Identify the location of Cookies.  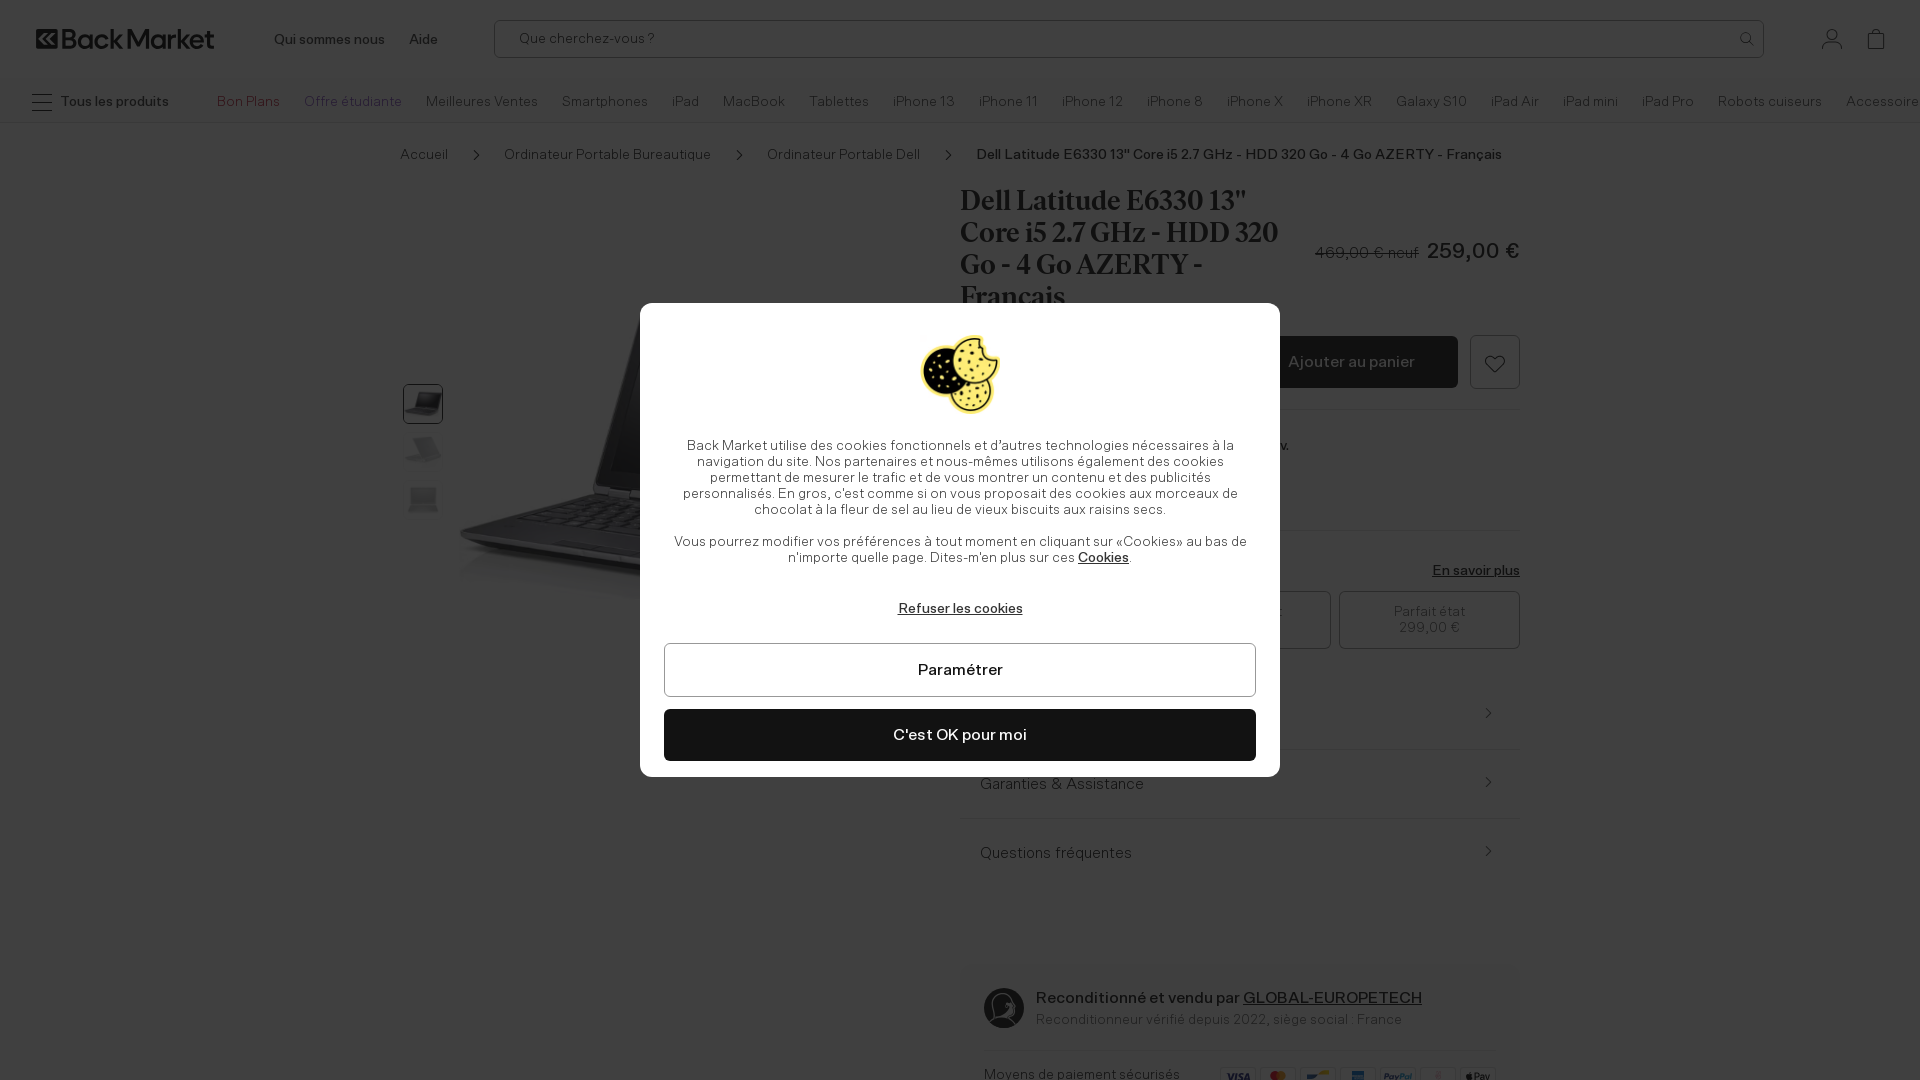
(1104, 558).